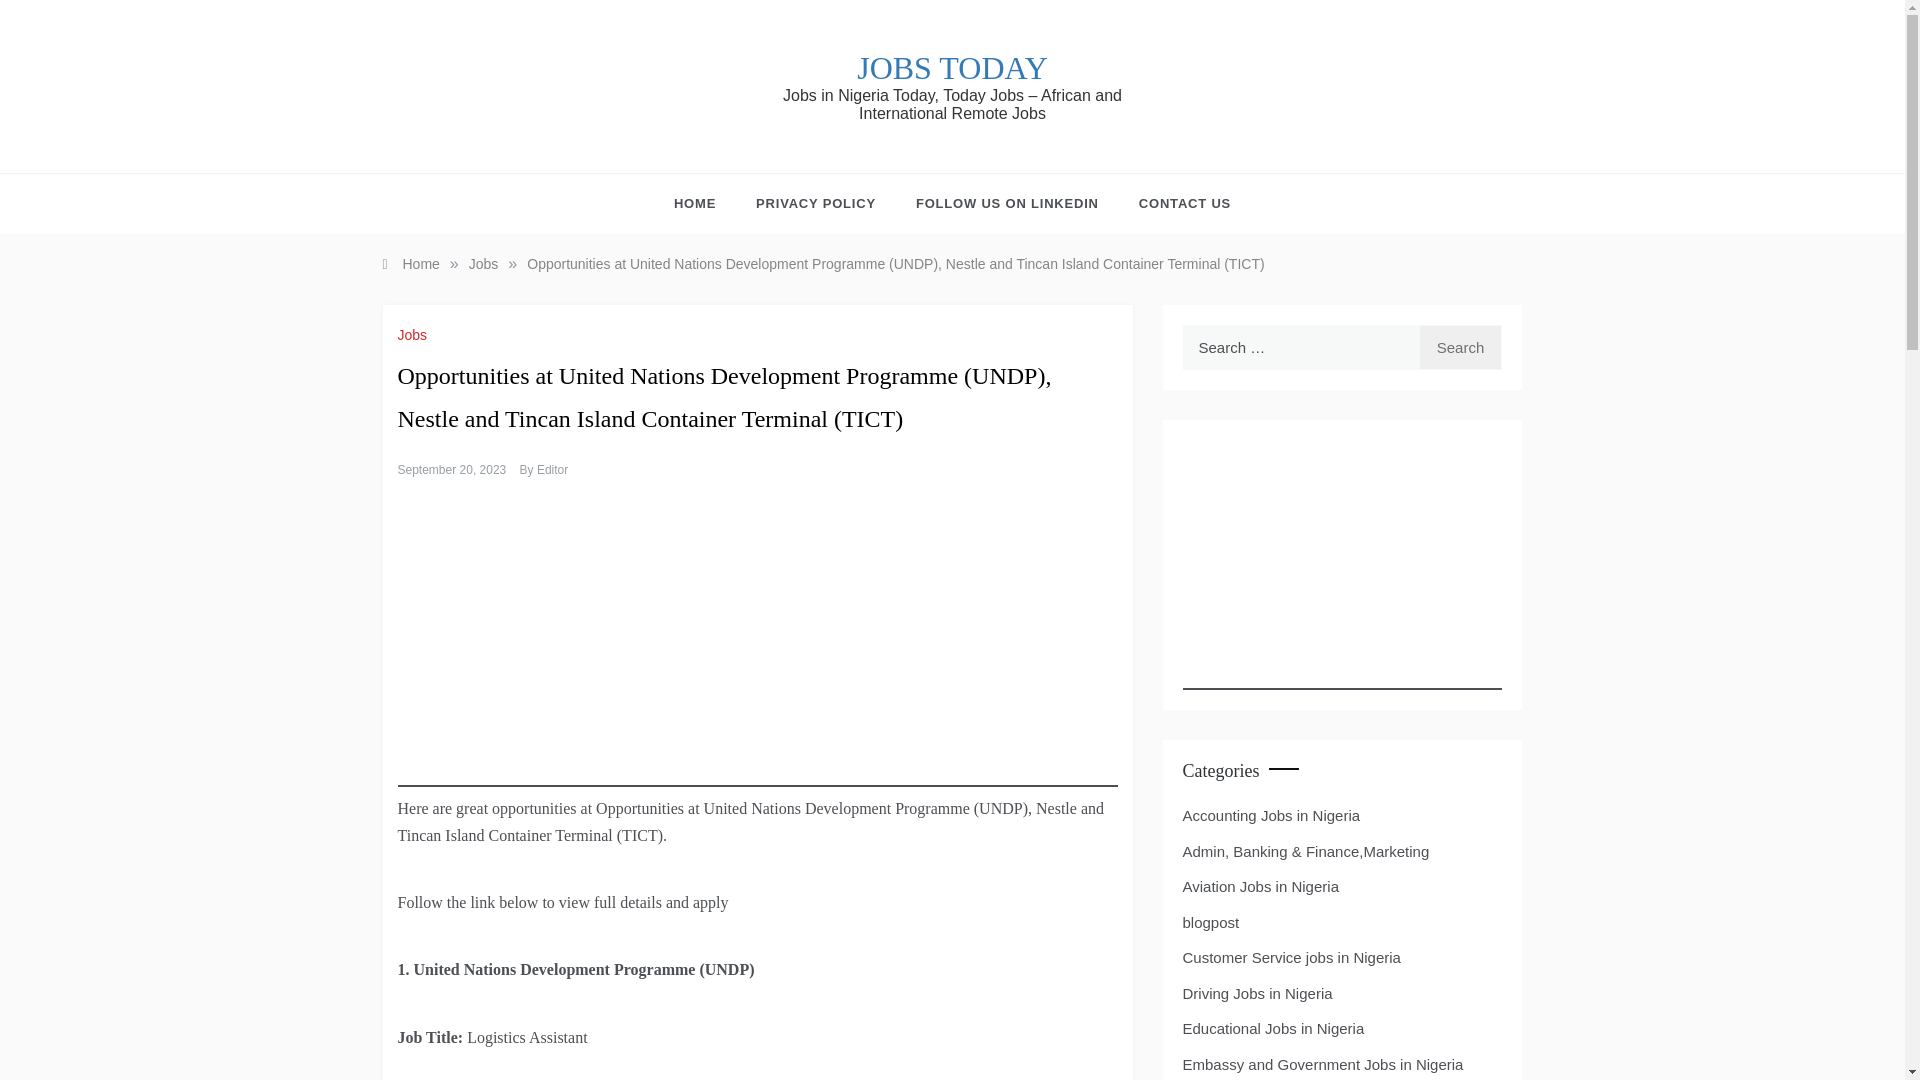 The width and height of the screenshot is (1920, 1080). I want to click on PRIVACY POLICY, so click(816, 204).